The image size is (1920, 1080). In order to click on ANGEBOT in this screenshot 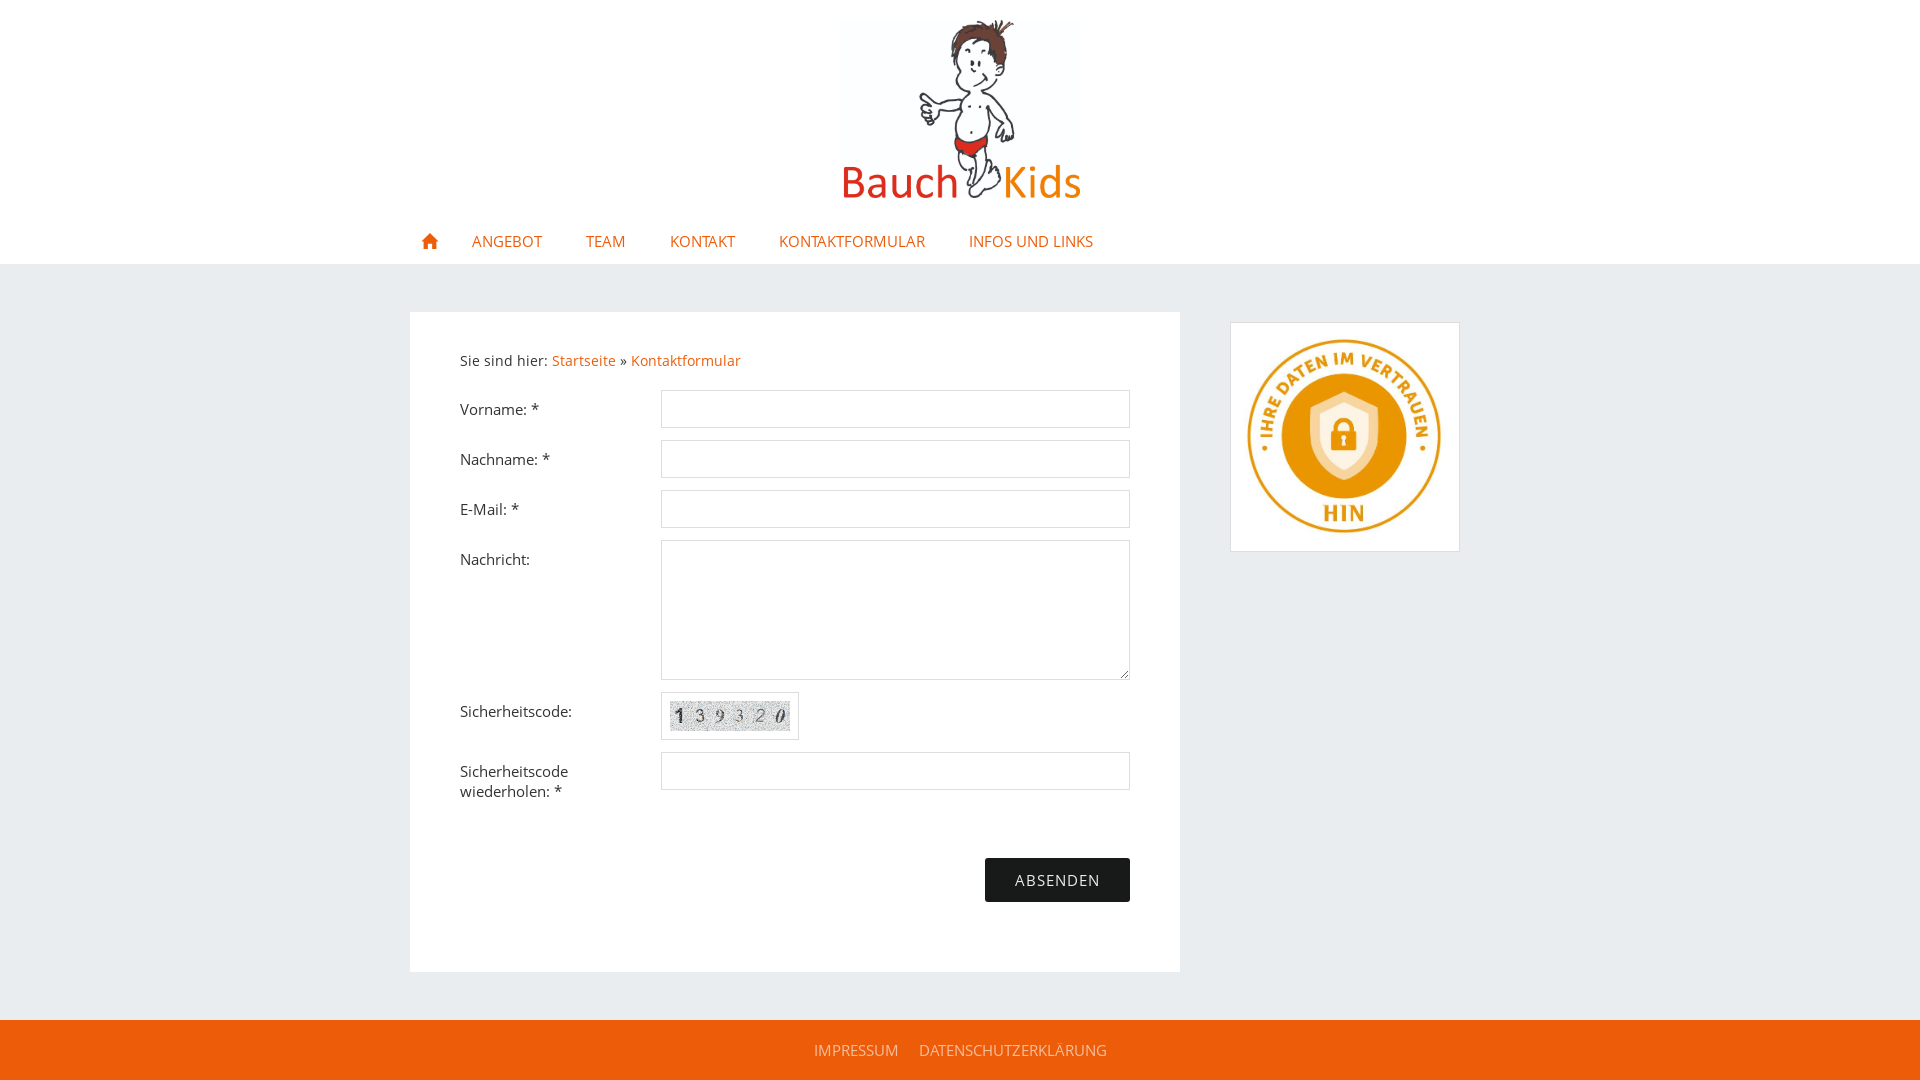, I will do `click(507, 241)`.